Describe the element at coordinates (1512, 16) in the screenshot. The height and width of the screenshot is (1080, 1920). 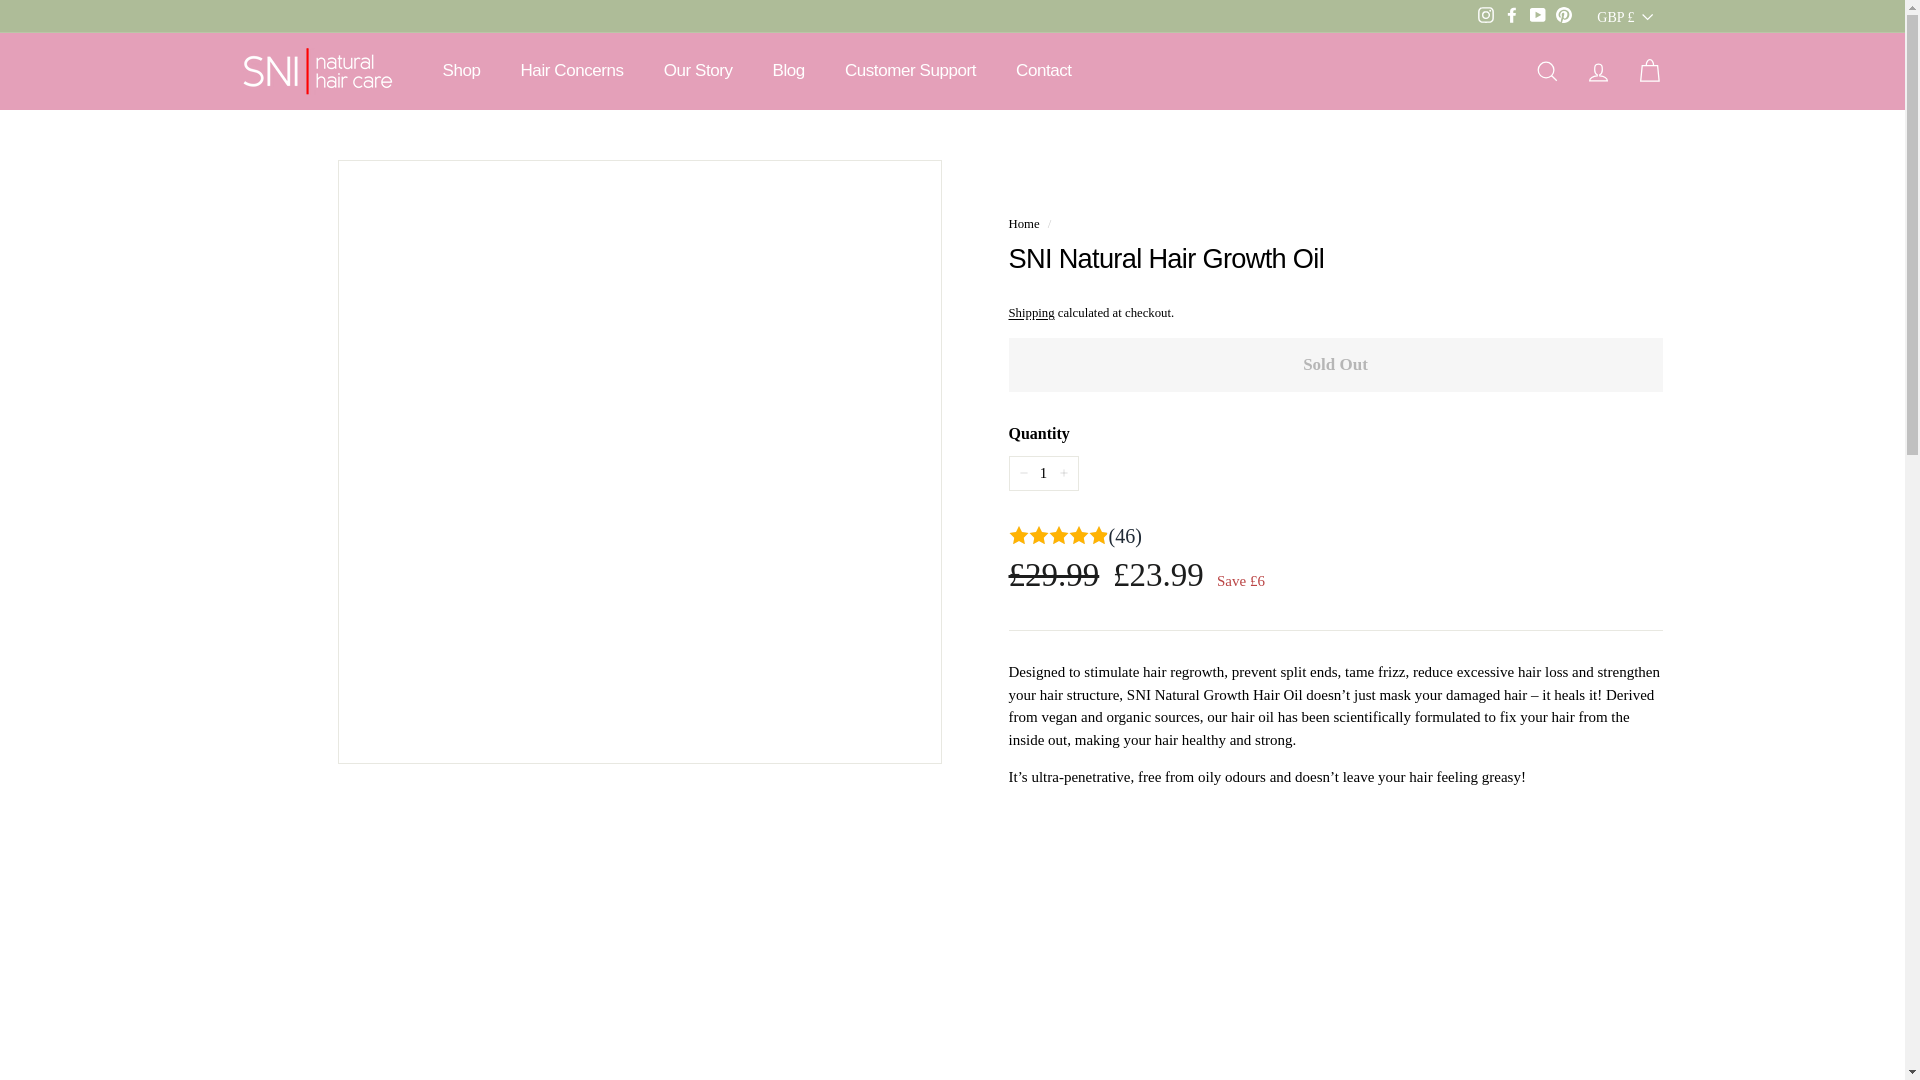
I see `Facebook` at that location.